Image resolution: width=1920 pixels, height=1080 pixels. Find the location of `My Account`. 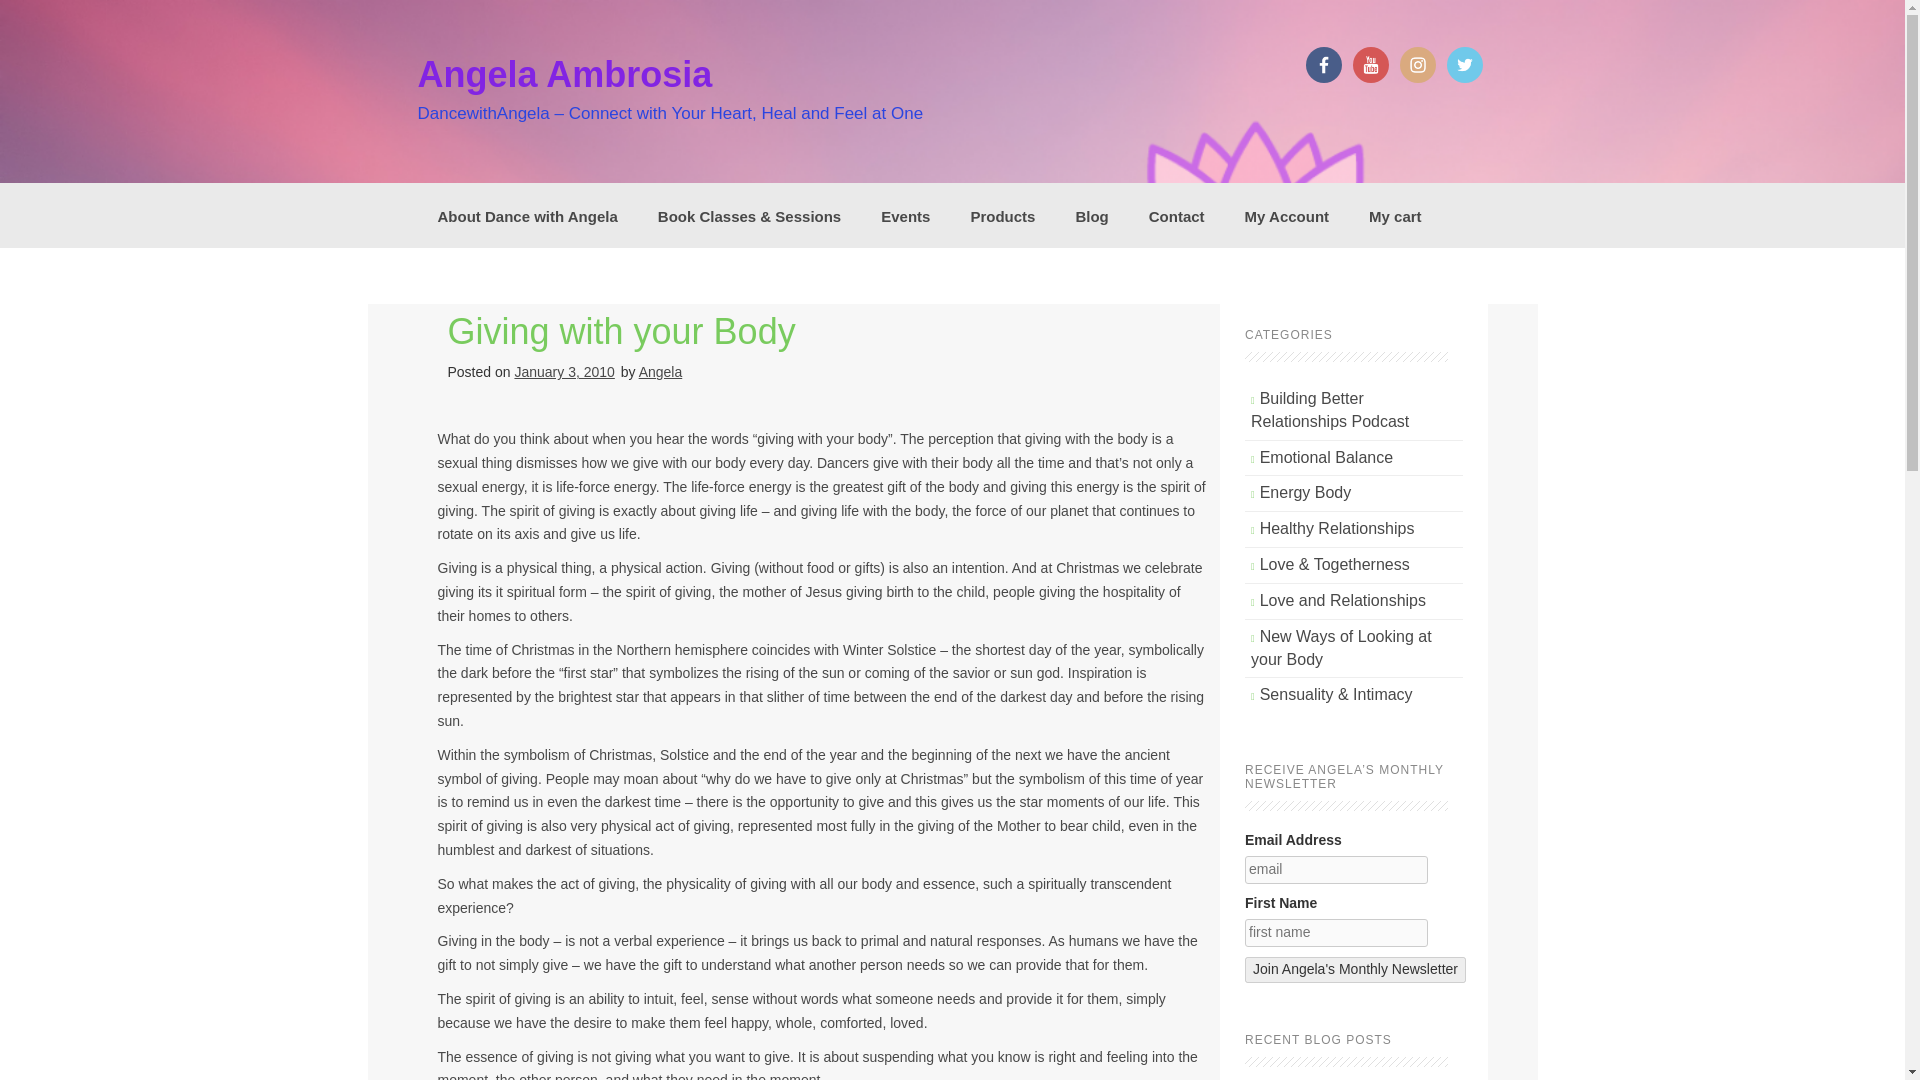

My Account is located at coordinates (1286, 214).